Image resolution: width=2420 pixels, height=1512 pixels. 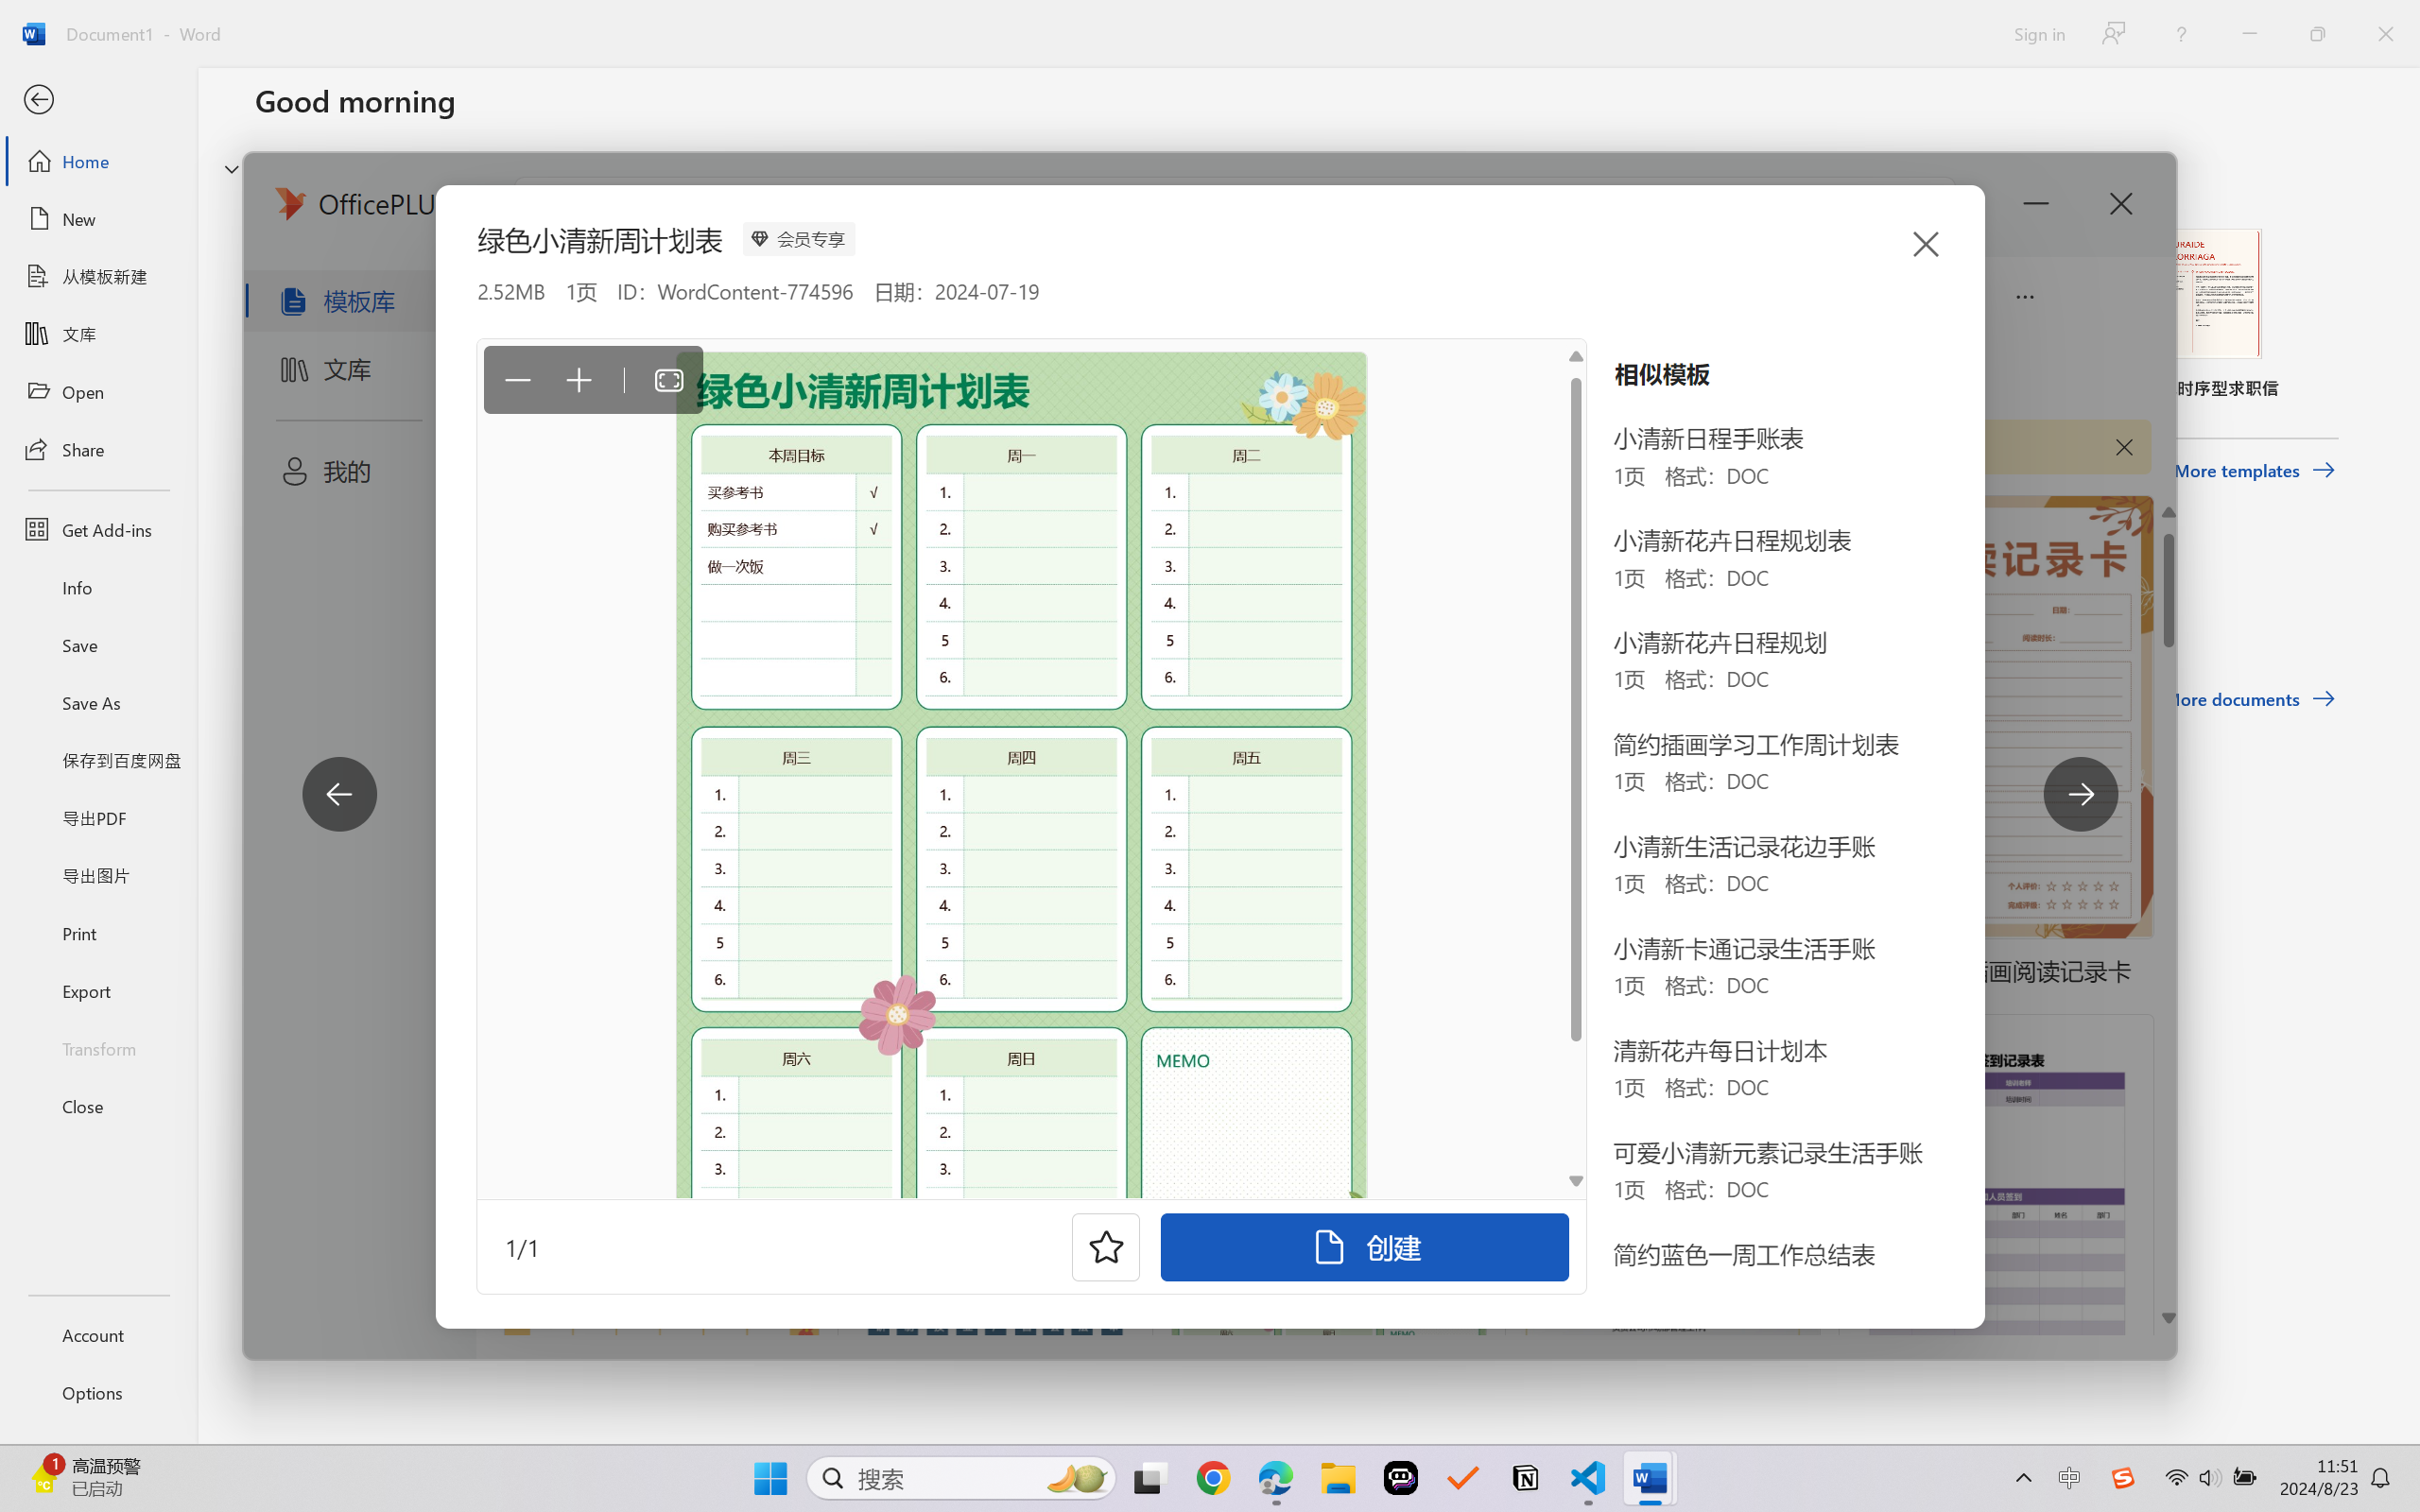 I want to click on Info, so click(x=98, y=587).